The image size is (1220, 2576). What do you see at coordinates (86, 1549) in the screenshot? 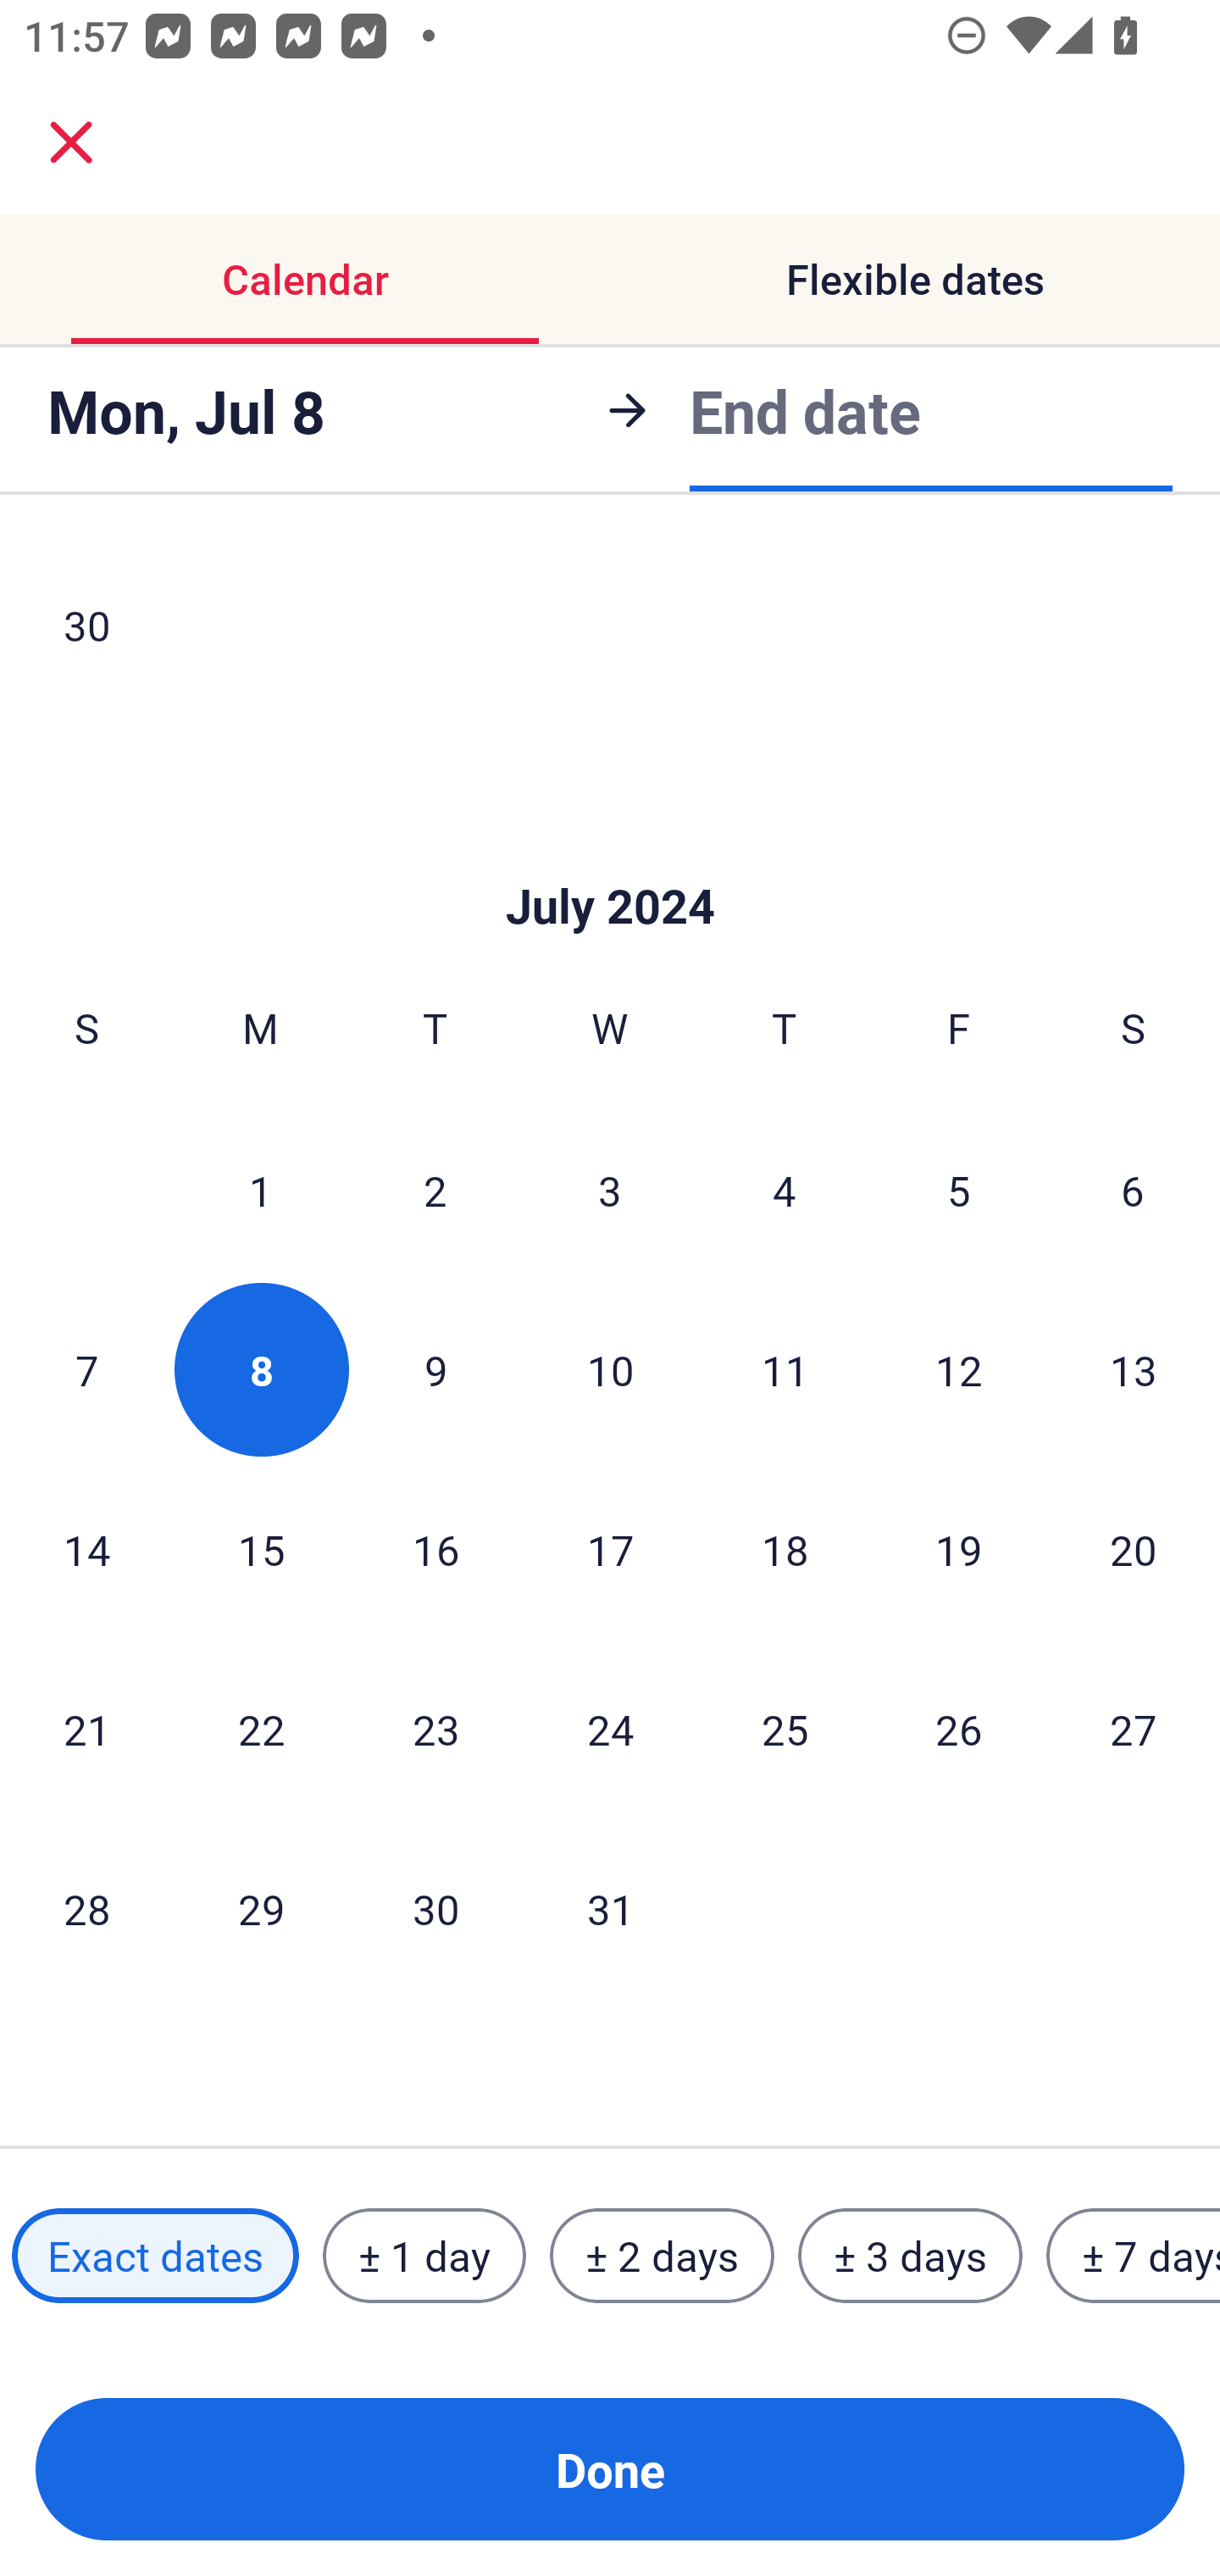
I see `14 Sunday, July 14, 2024` at bounding box center [86, 1549].